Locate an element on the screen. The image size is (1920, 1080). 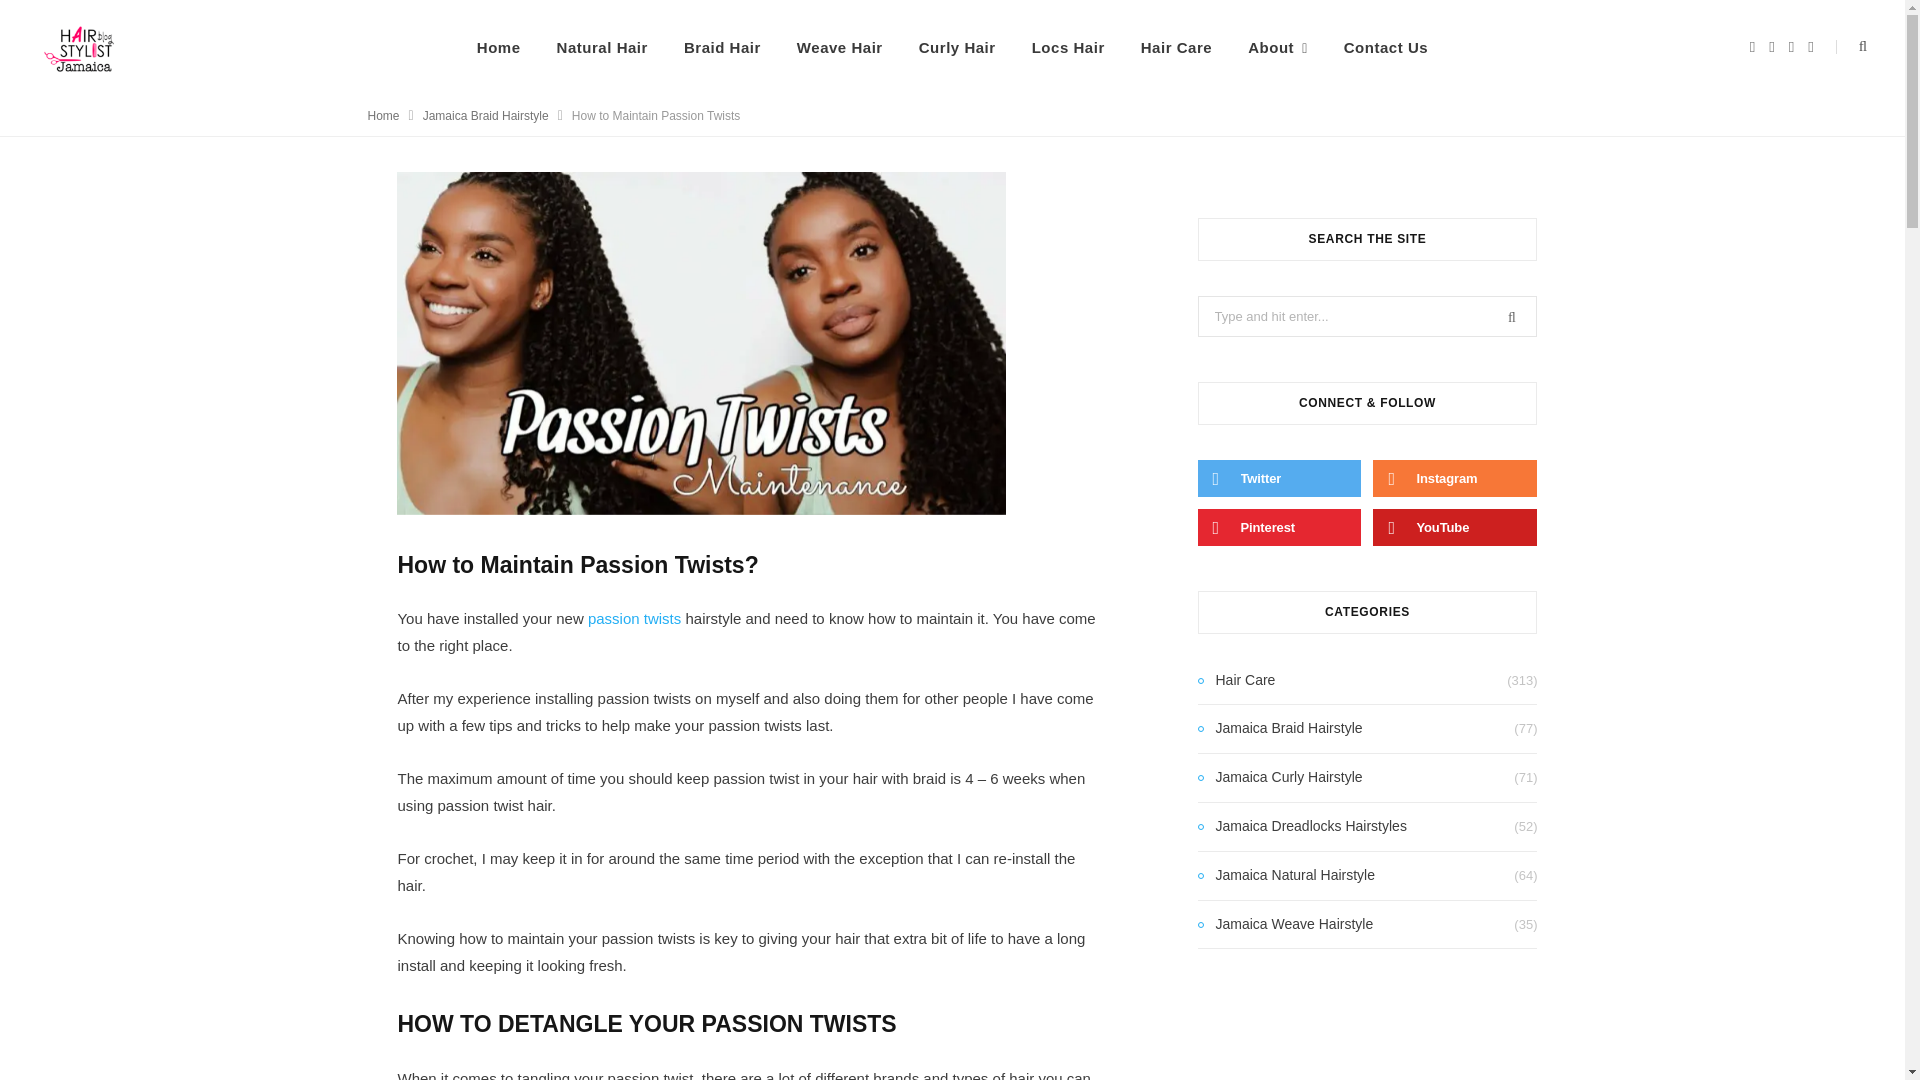
Jamaica Braid Hairstyle is located at coordinates (486, 116).